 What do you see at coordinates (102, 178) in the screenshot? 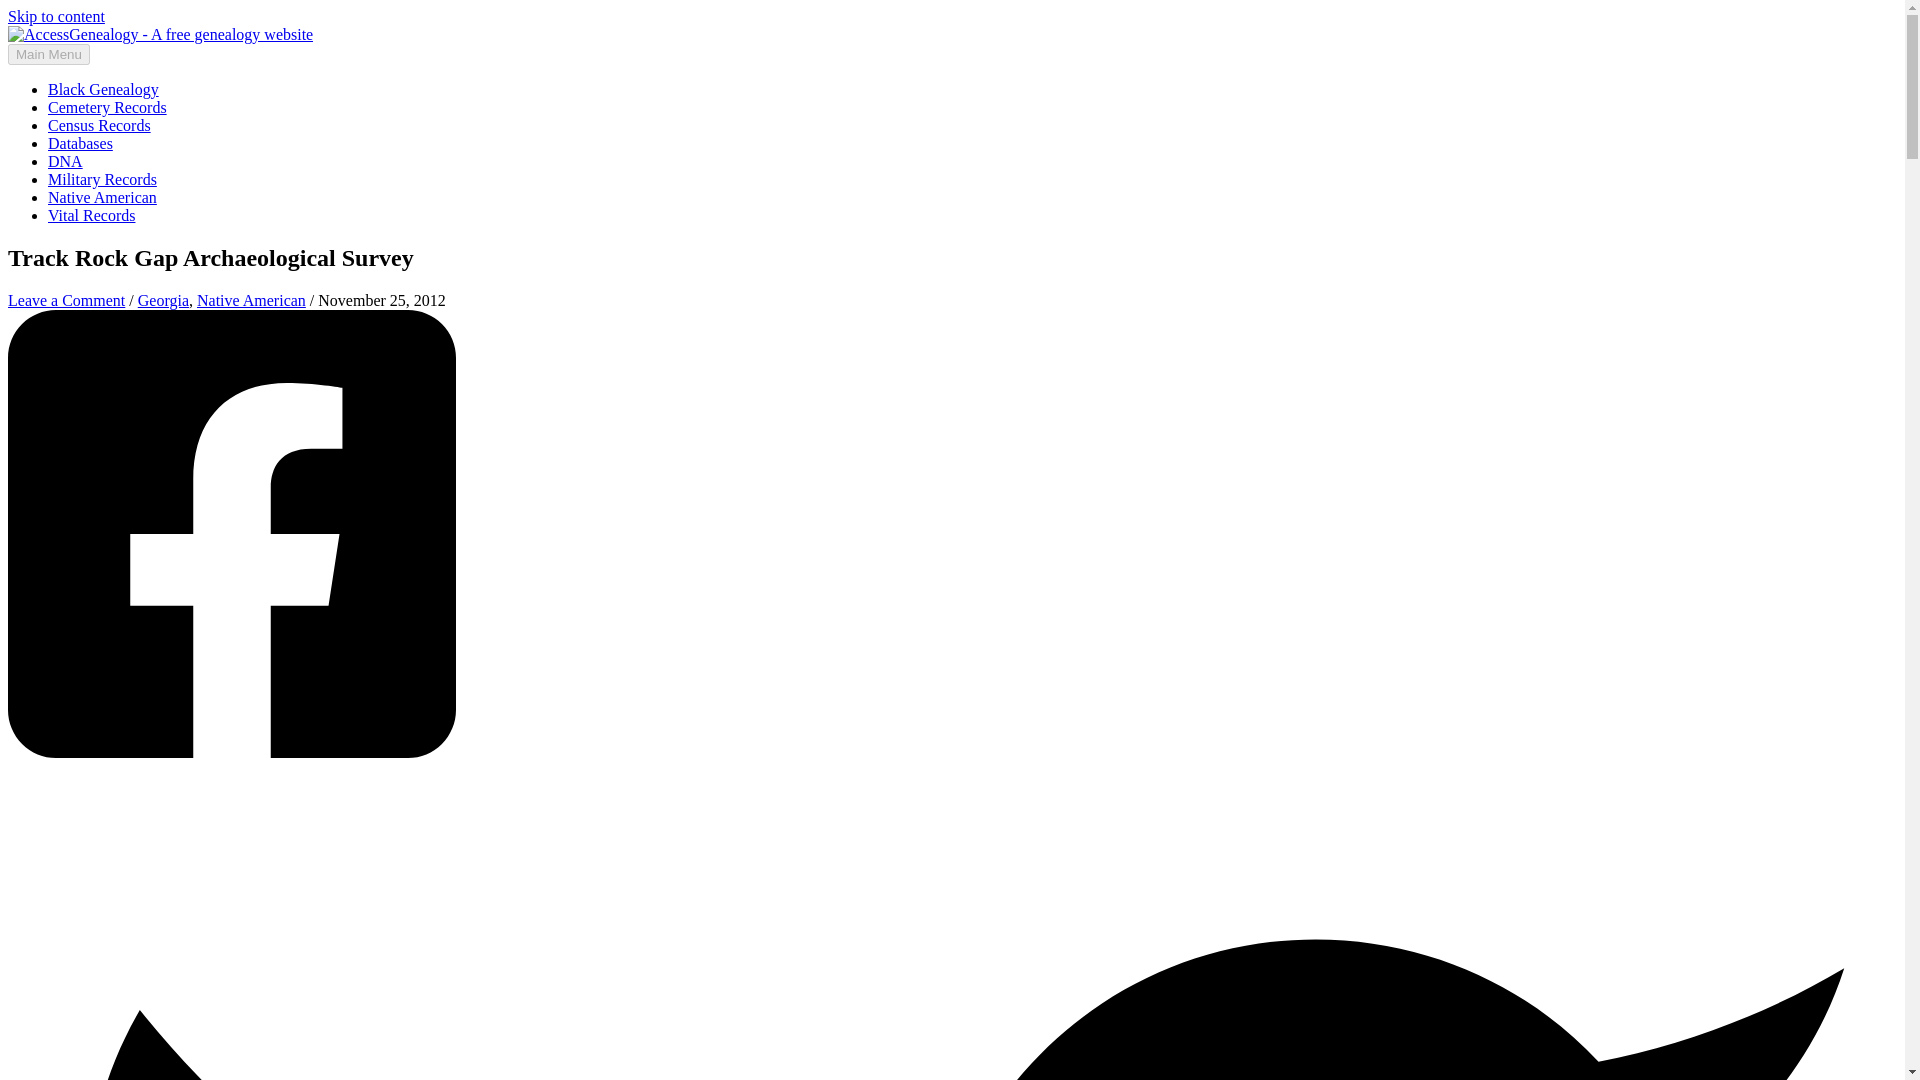
I see `United States Military Records` at bounding box center [102, 178].